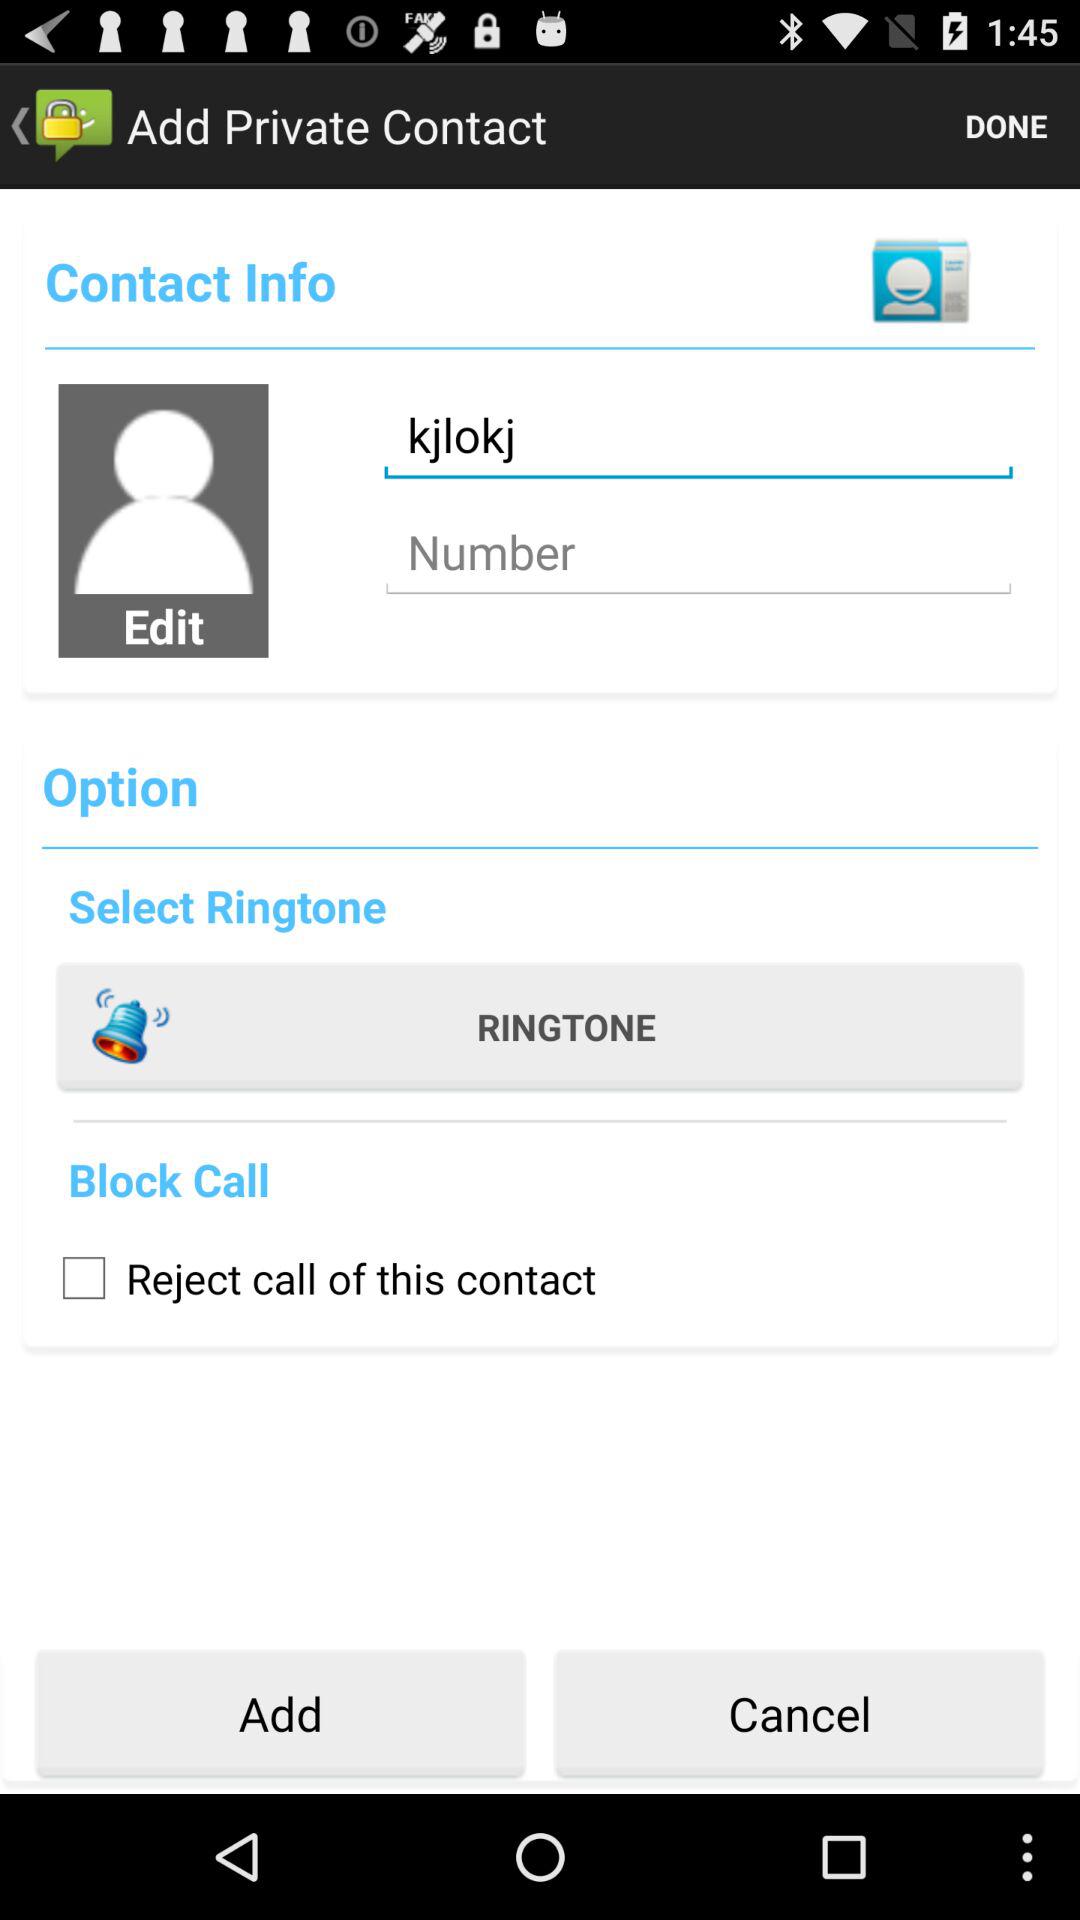  What do you see at coordinates (920, 280) in the screenshot?
I see `contact button` at bounding box center [920, 280].